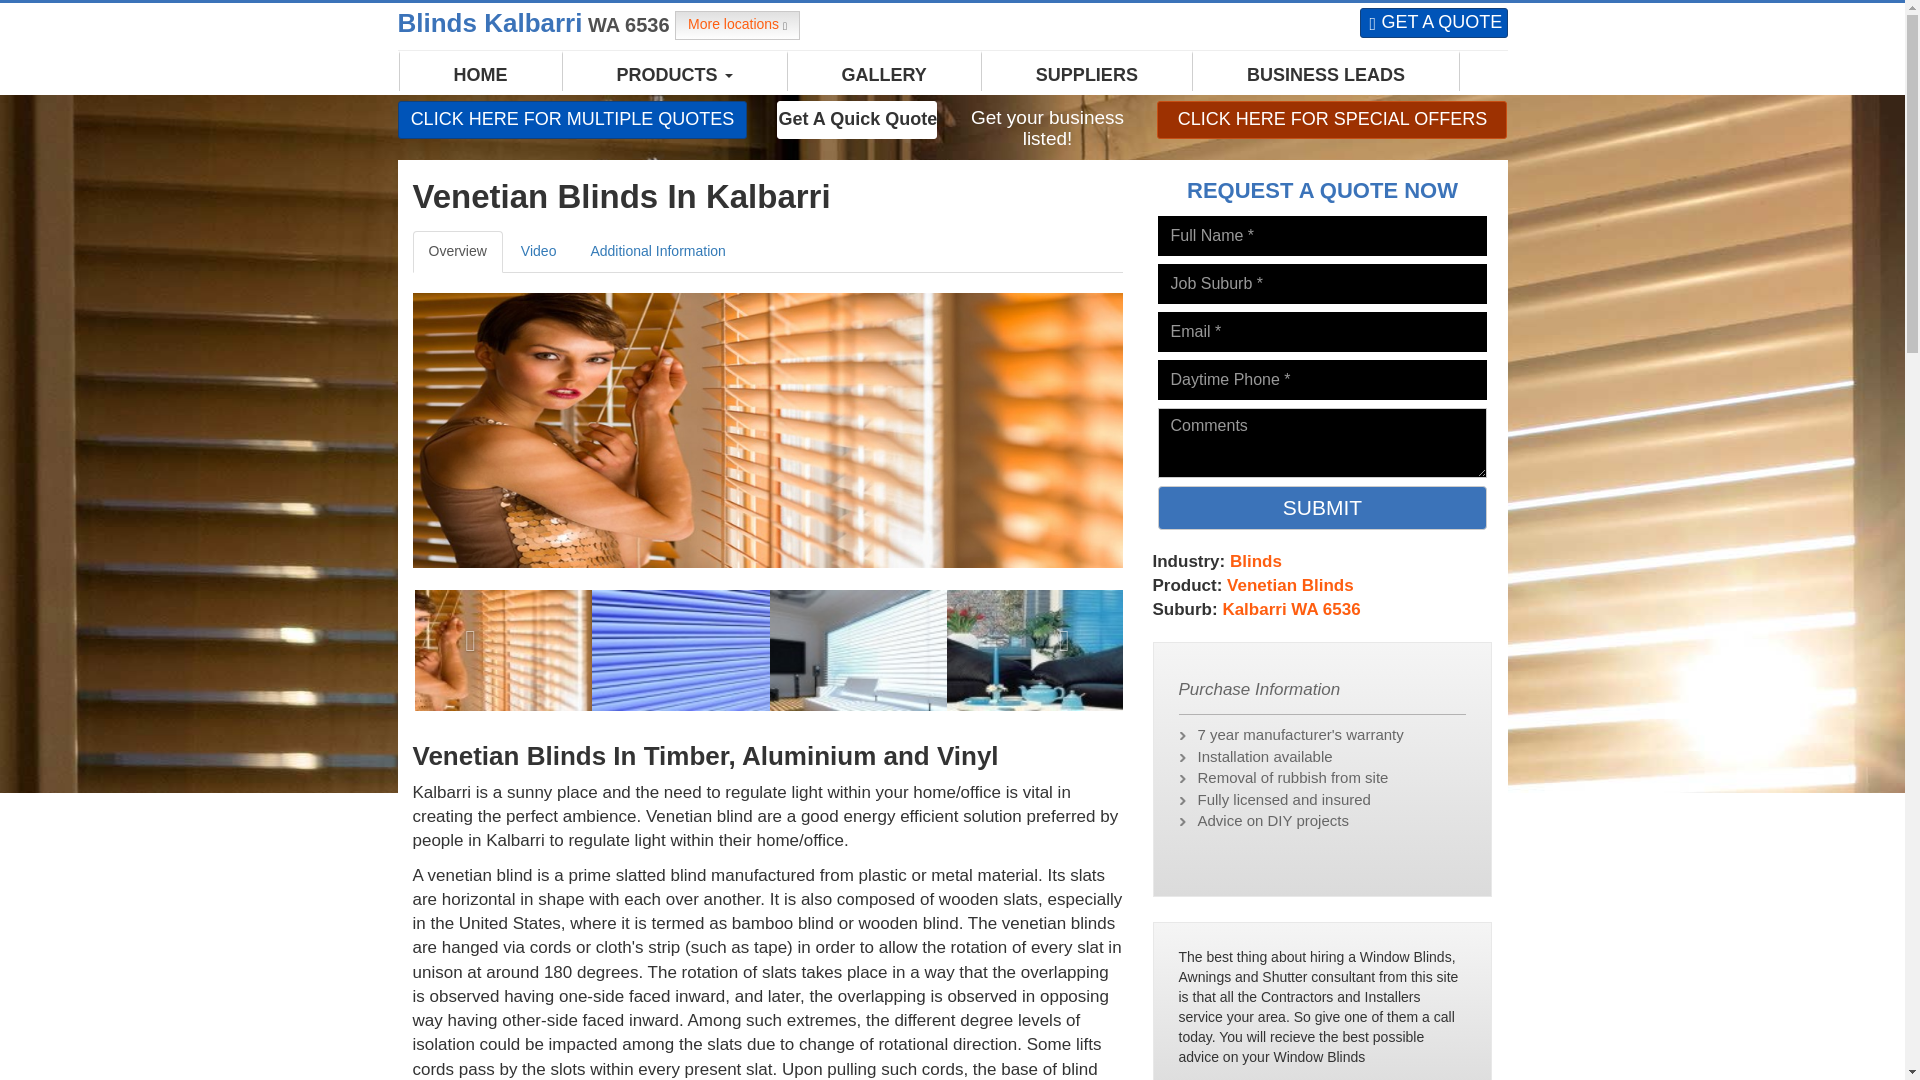 The height and width of the screenshot is (1080, 1920). What do you see at coordinates (1326, 74) in the screenshot?
I see ` Business Leads` at bounding box center [1326, 74].